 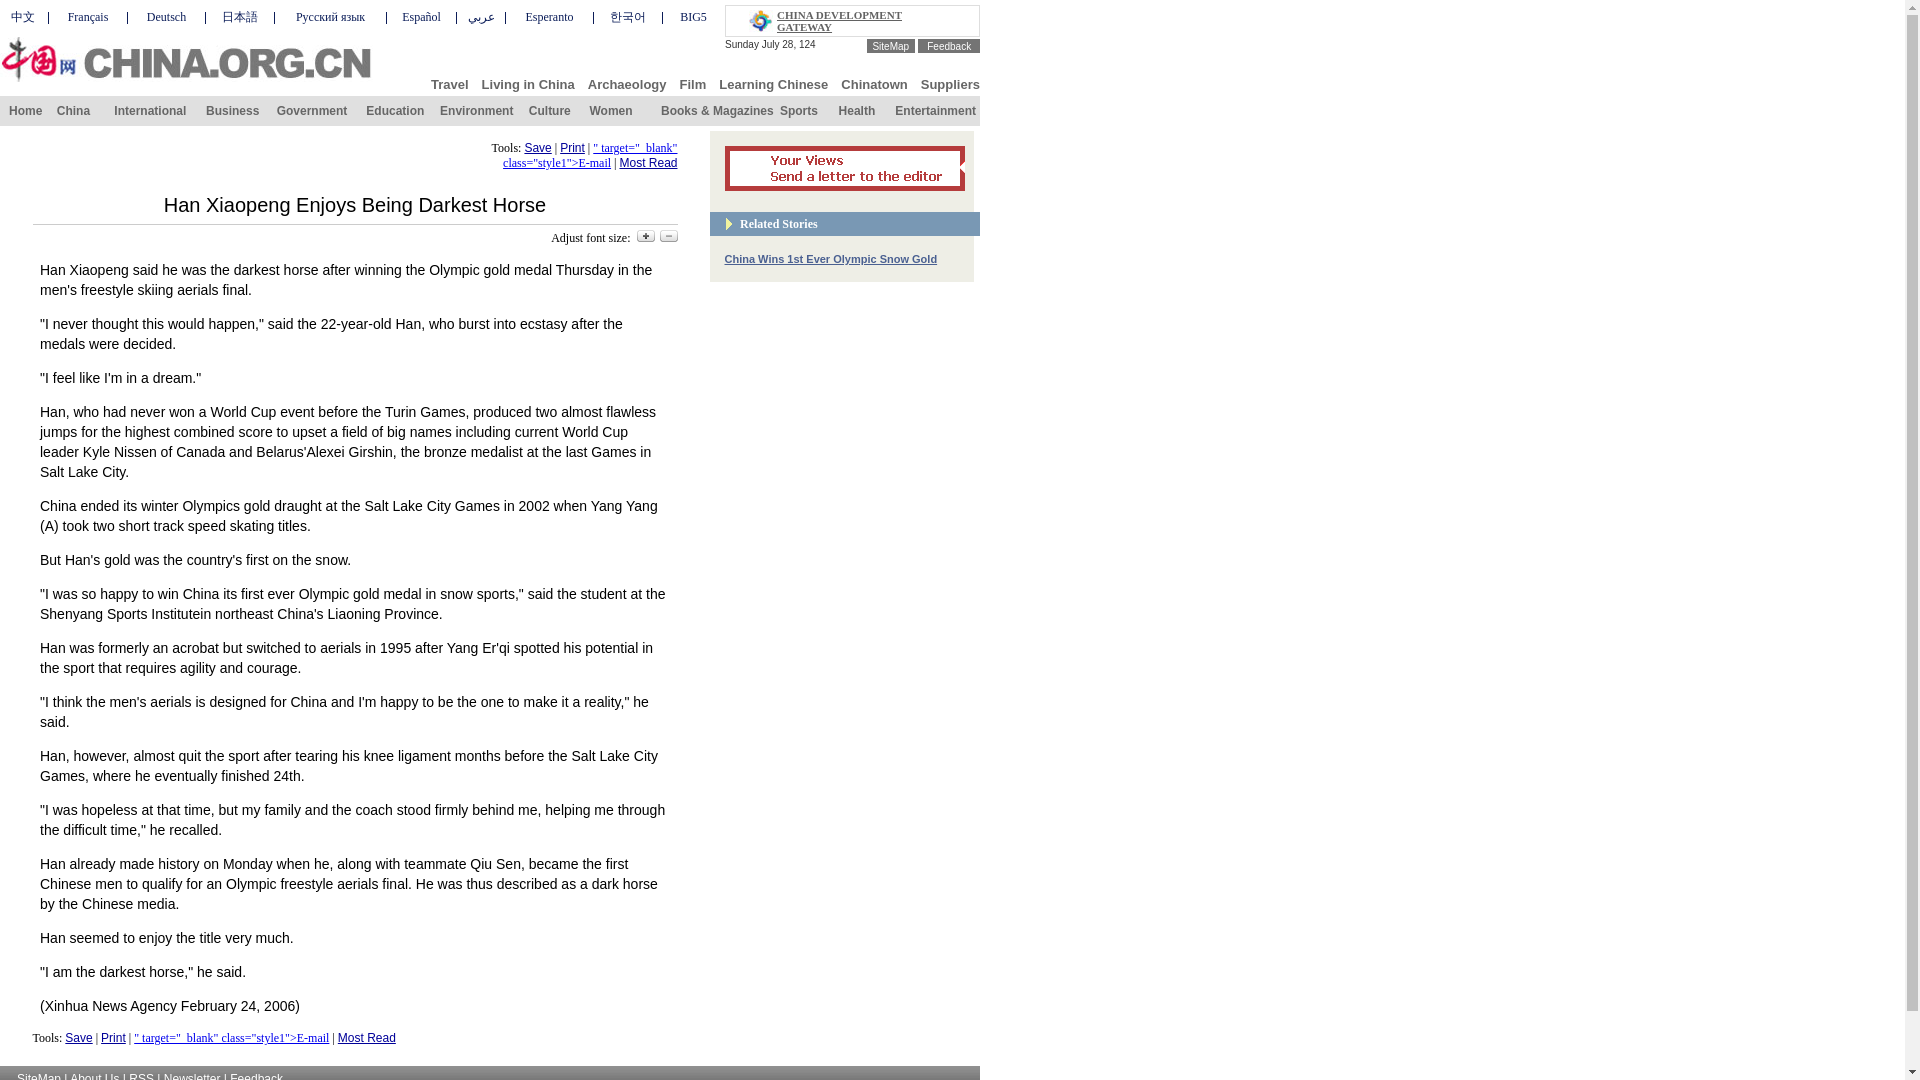 I want to click on SiteMap, so click(x=890, y=44).